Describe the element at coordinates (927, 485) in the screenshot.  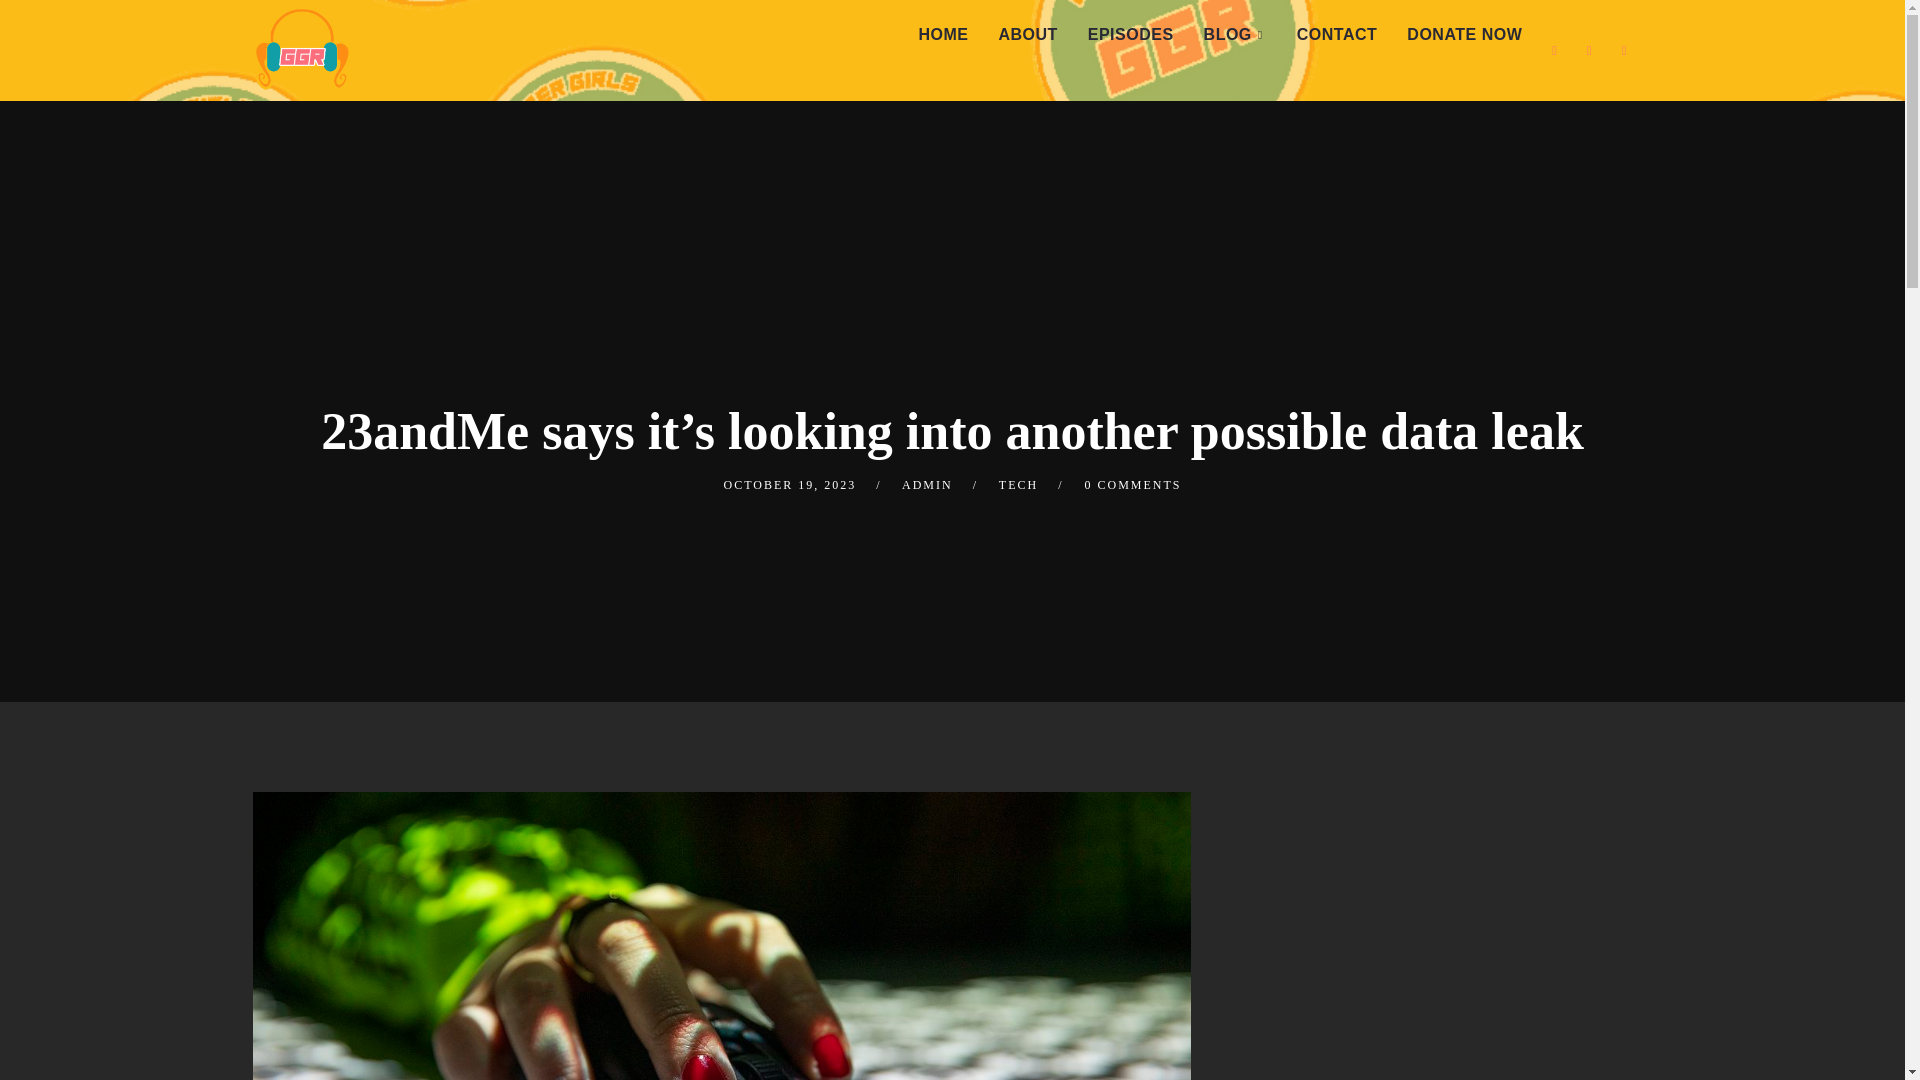
I see `ADMIN` at that location.